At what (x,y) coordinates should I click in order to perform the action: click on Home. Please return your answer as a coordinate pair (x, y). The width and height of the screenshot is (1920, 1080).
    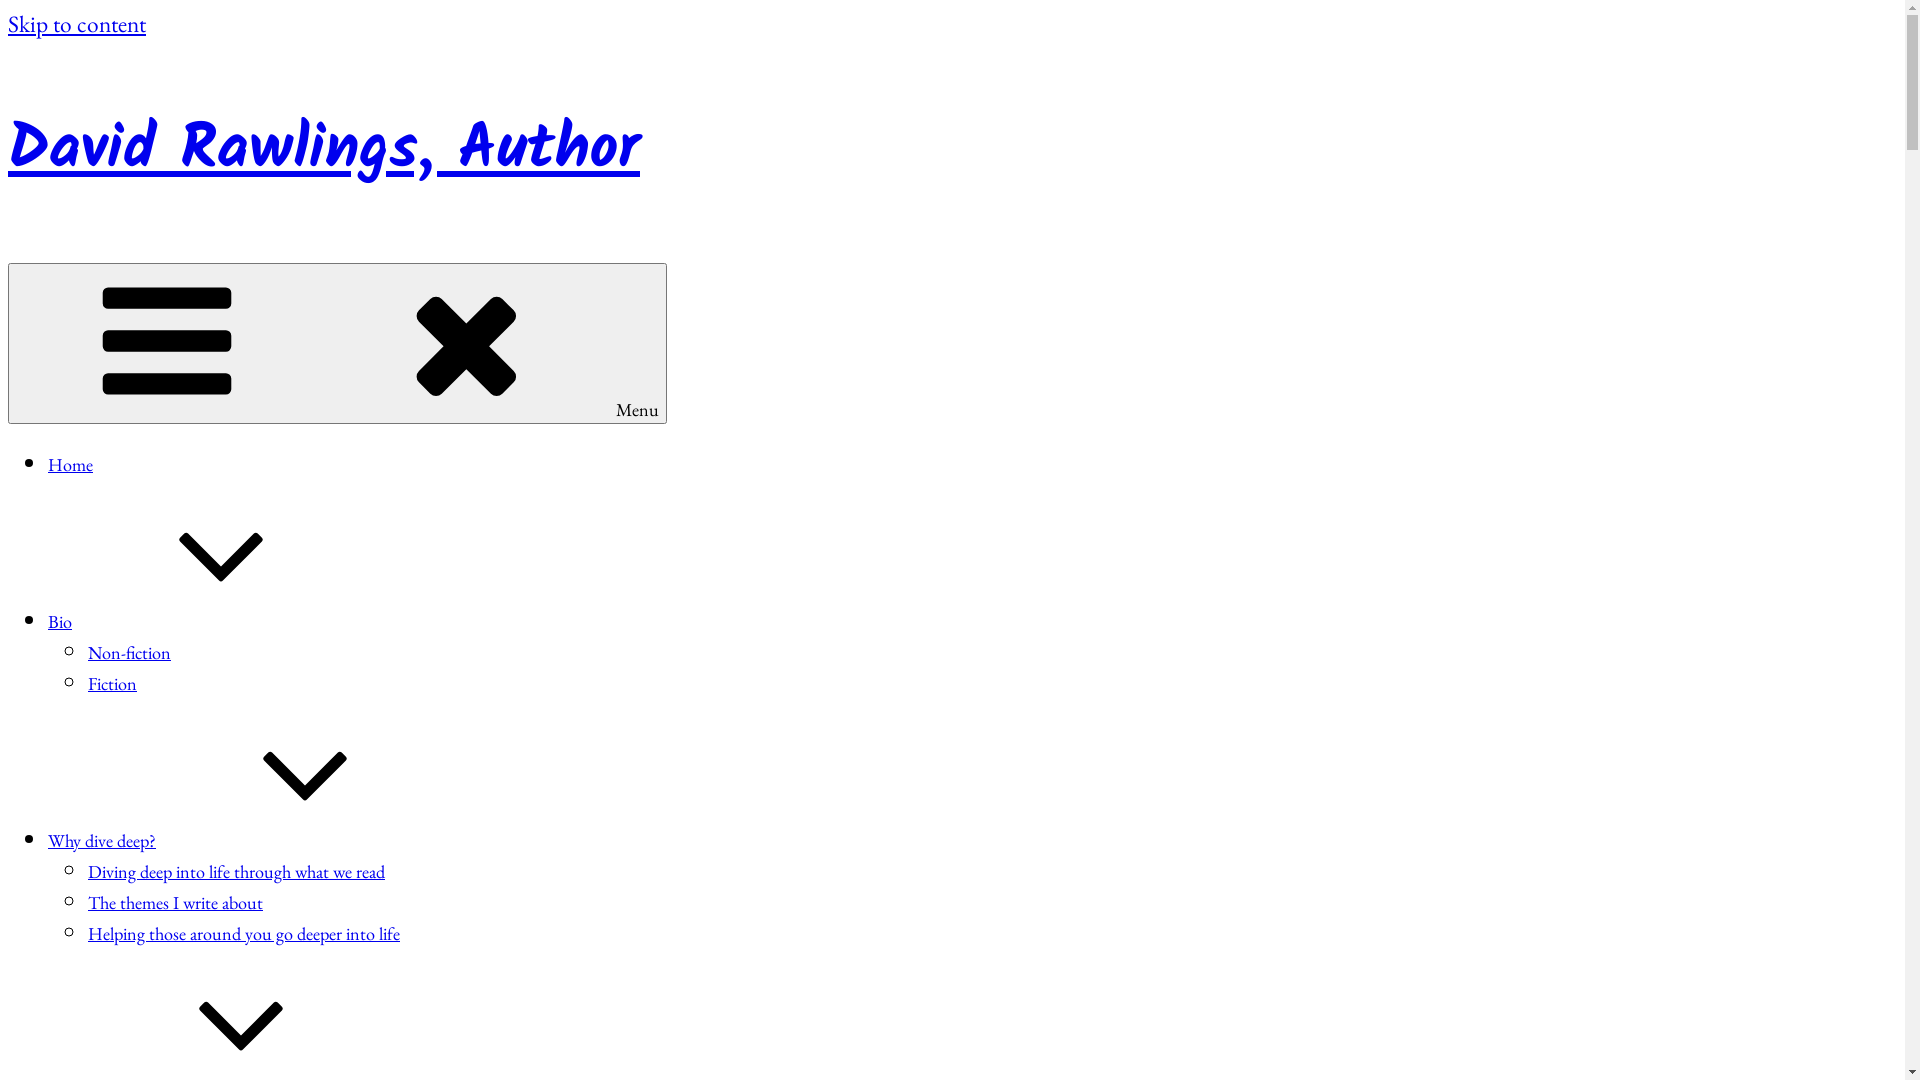
    Looking at the image, I should click on (70, 464).